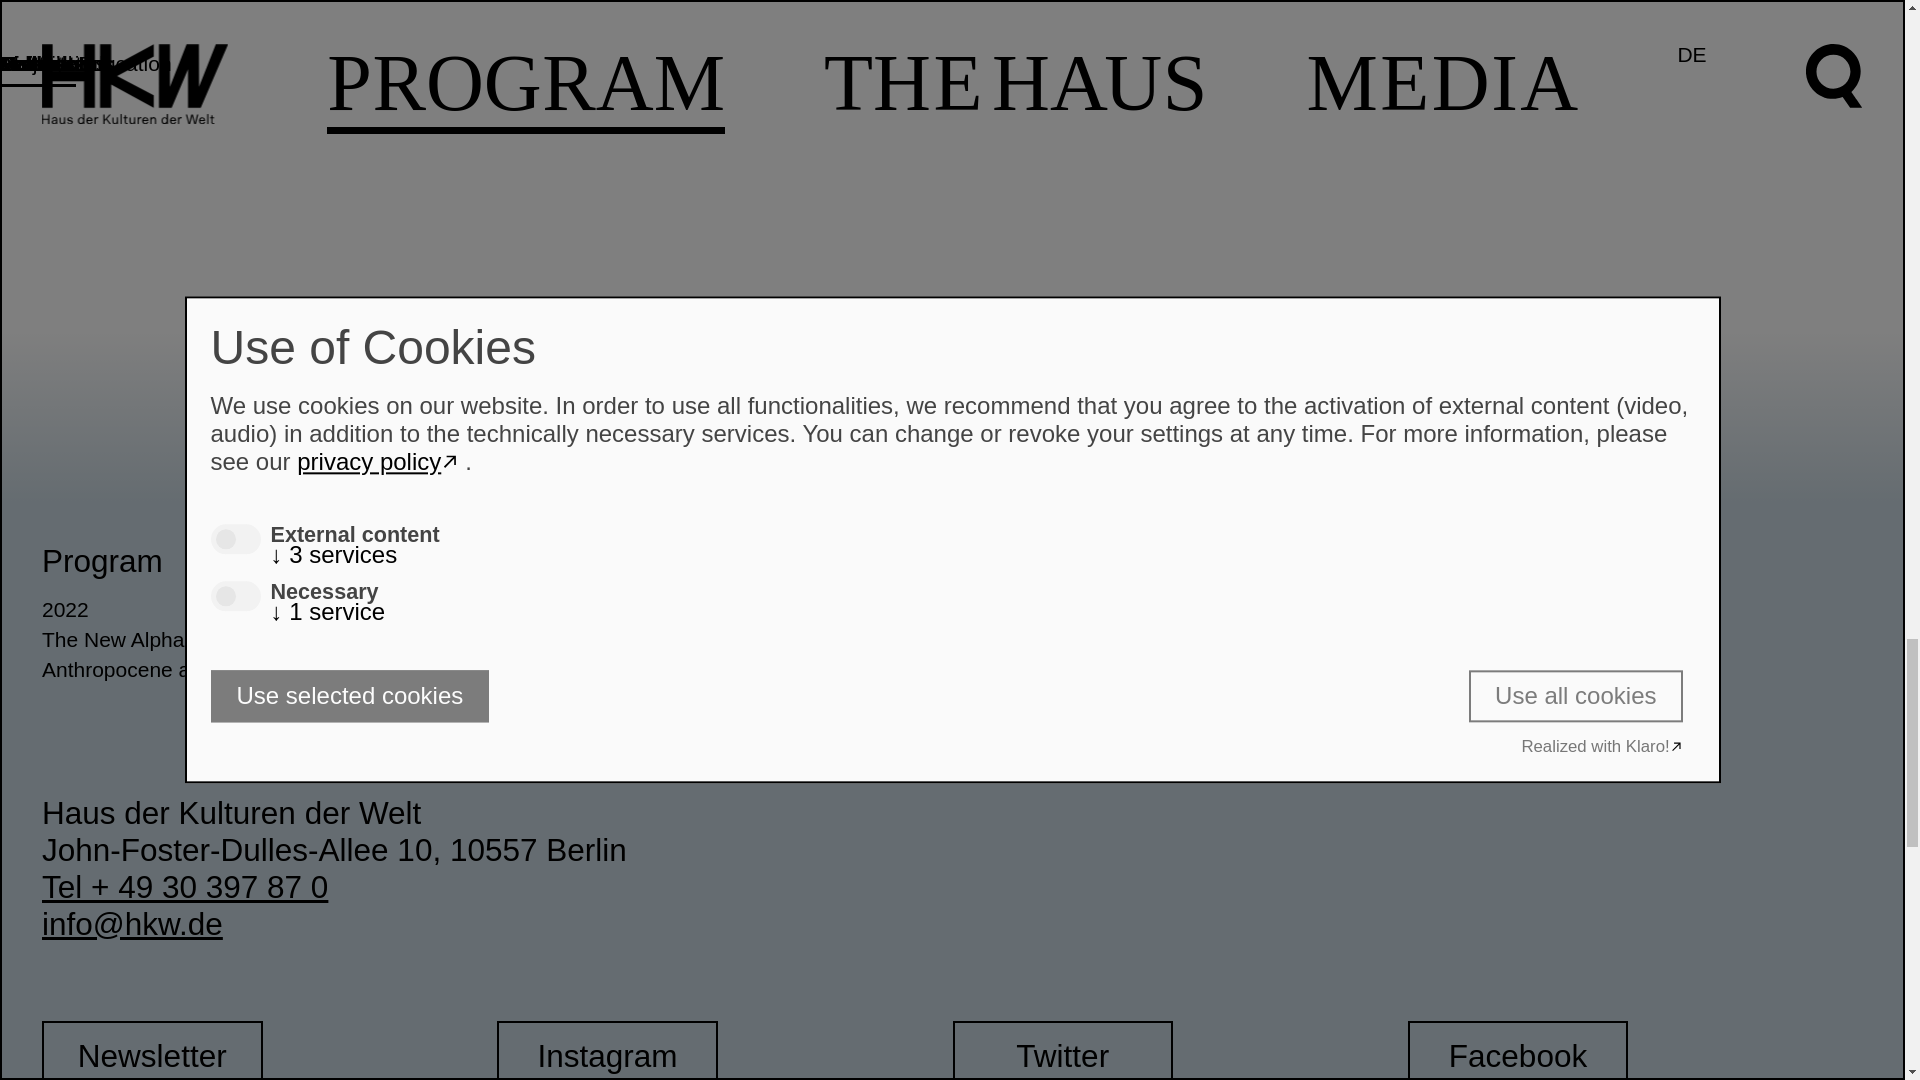 The height and width of the screenshot is (1080, 1920). I want to click on The House, so click(574, 560).